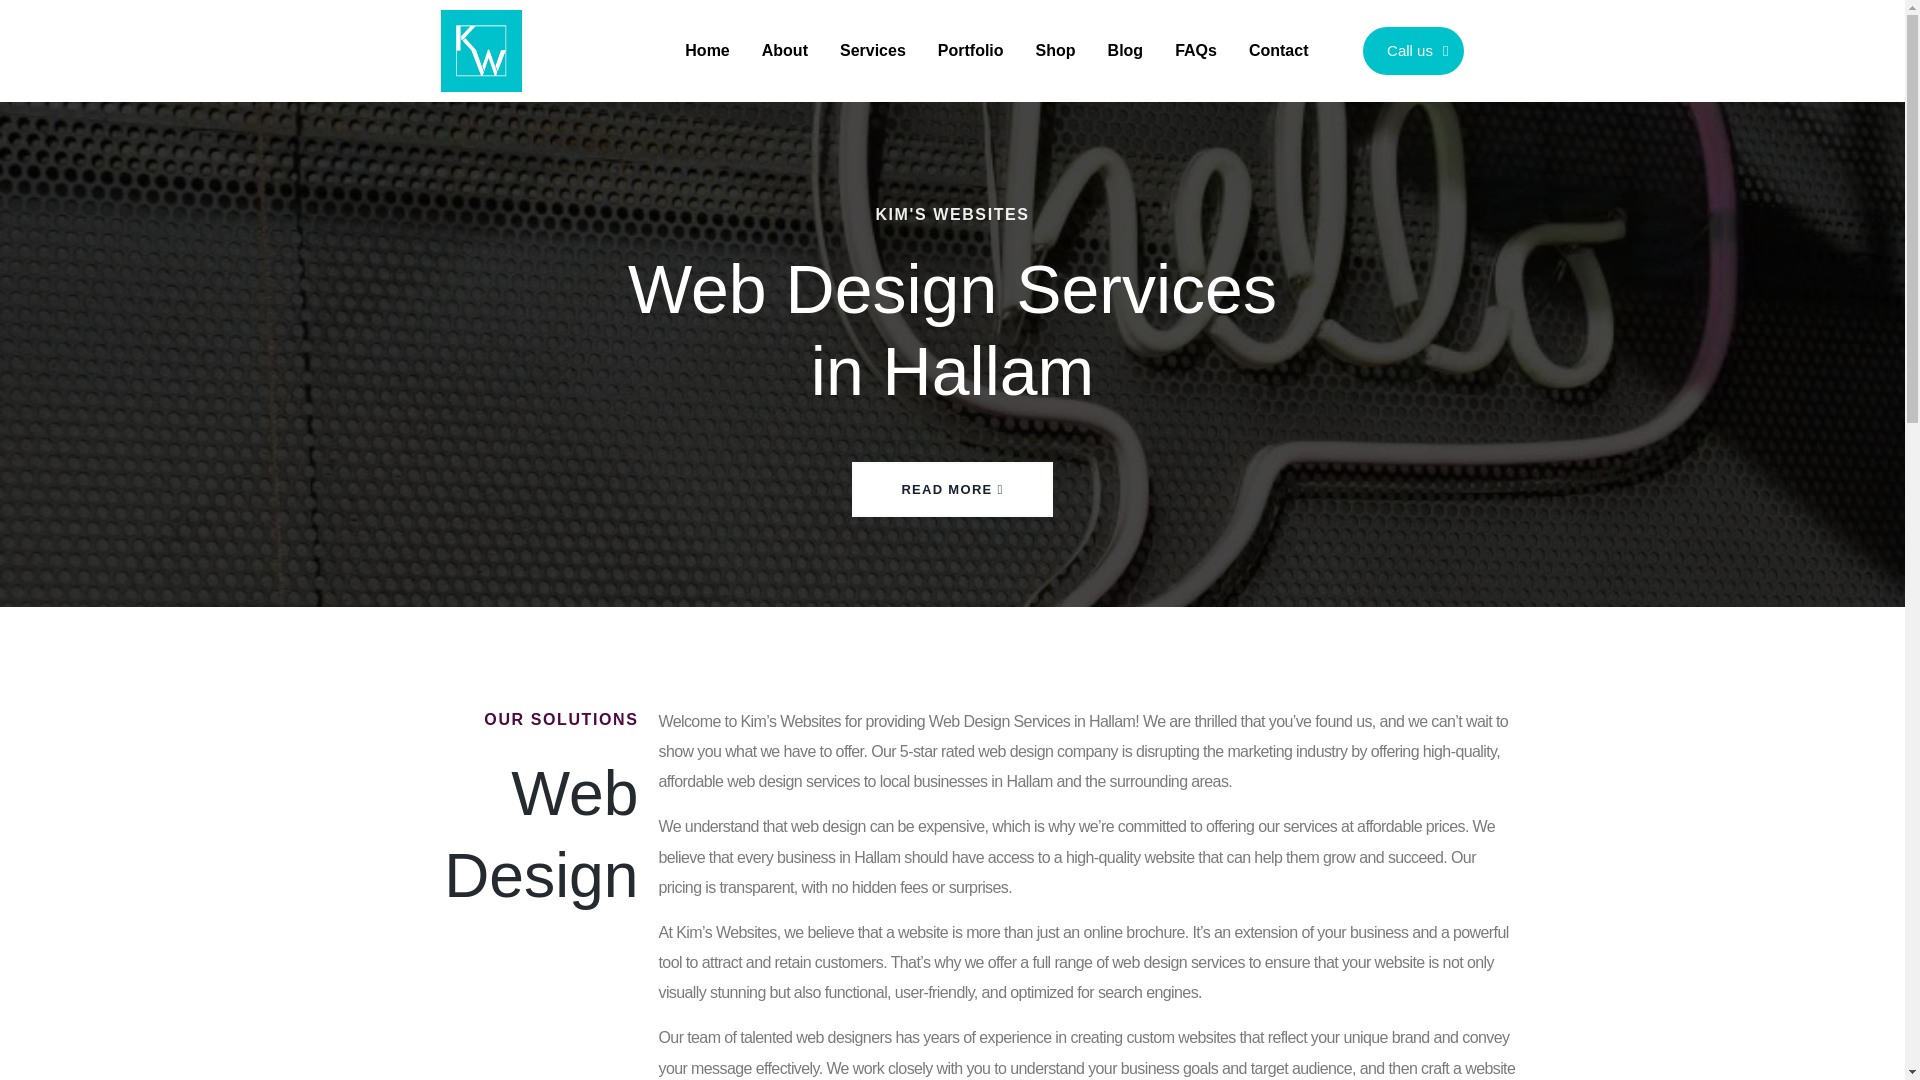 This screenshot has width=1920, height=1080. What do you see at coordinates (784, 16) in the screenshot?
I see `About` at bounding box center [784, 16].